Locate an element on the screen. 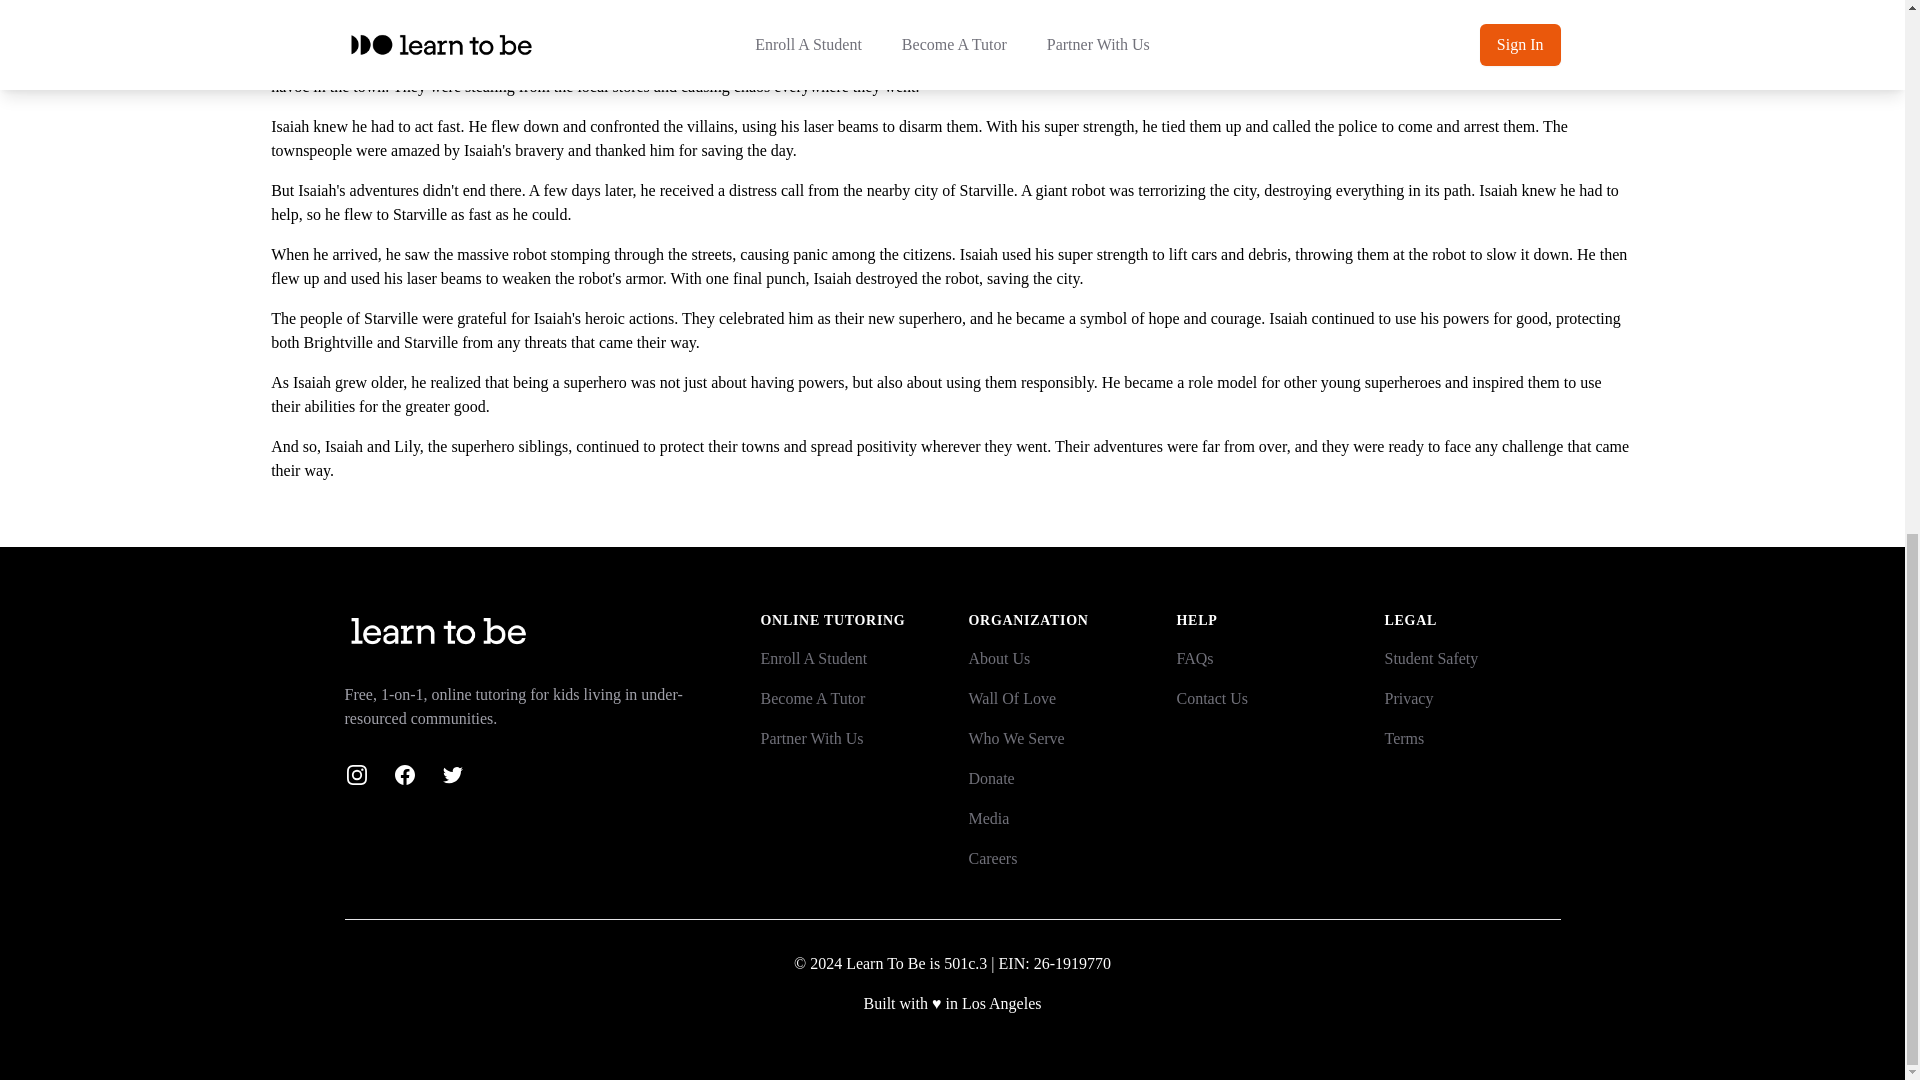 The width and height of the screenshot is (1920, 1080). Twitter is located at coordinates (452, 774).